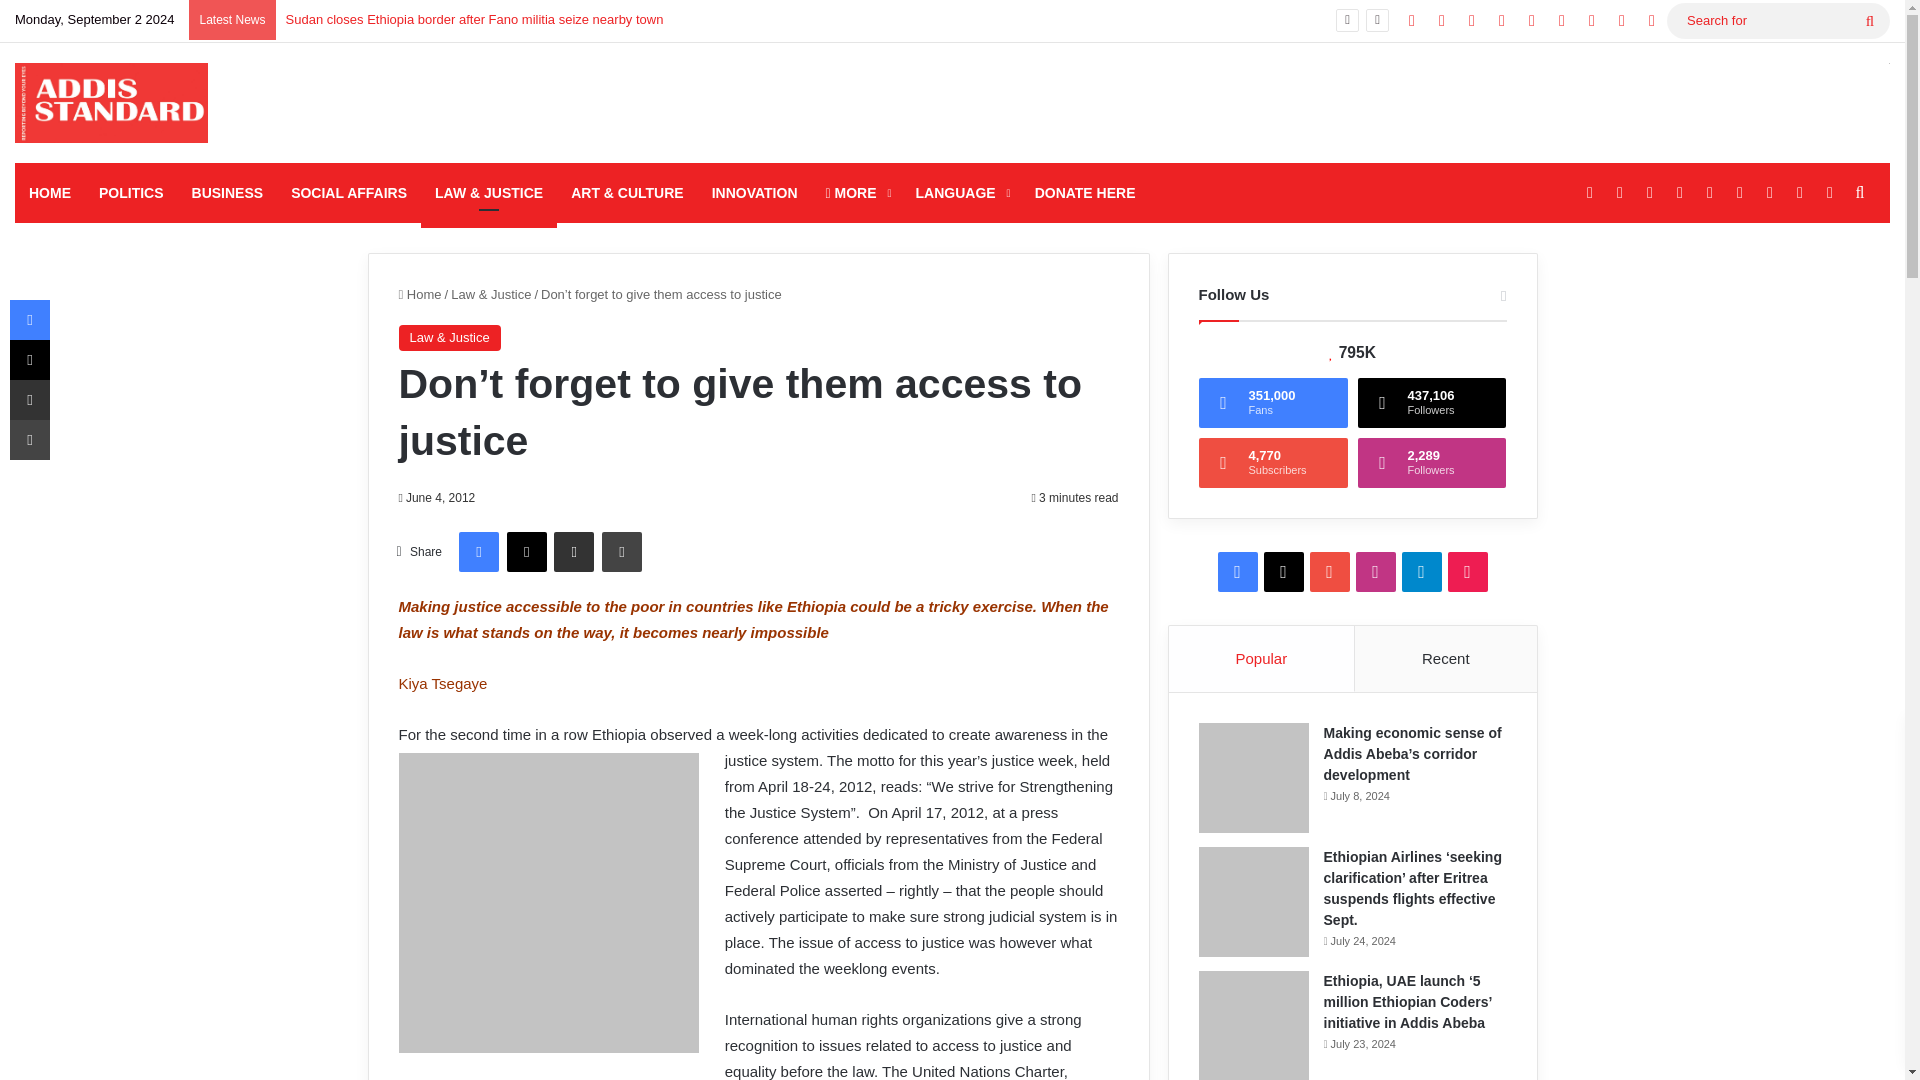  I want to click on SOCIAL AFFAIRS, so click(348, 192).